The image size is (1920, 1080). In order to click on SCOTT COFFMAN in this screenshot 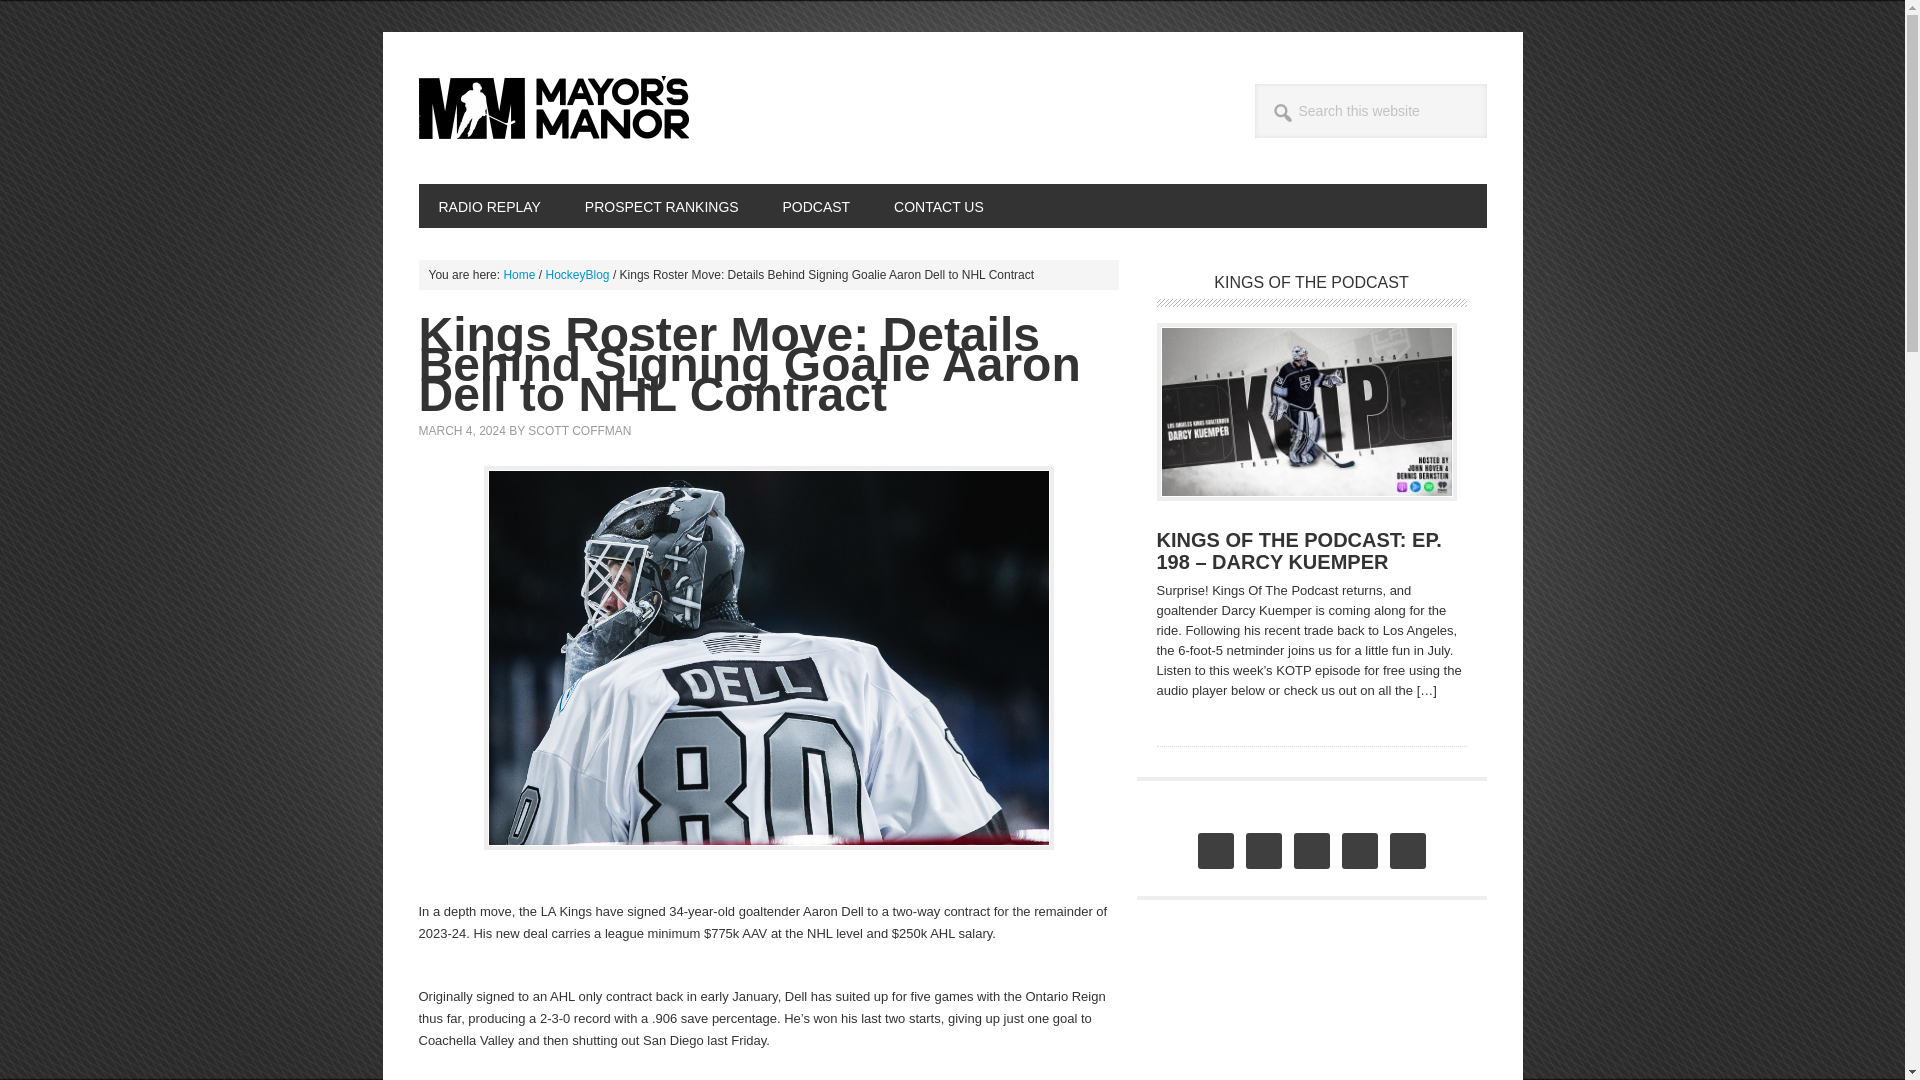, I will do `click(580, 431)`.